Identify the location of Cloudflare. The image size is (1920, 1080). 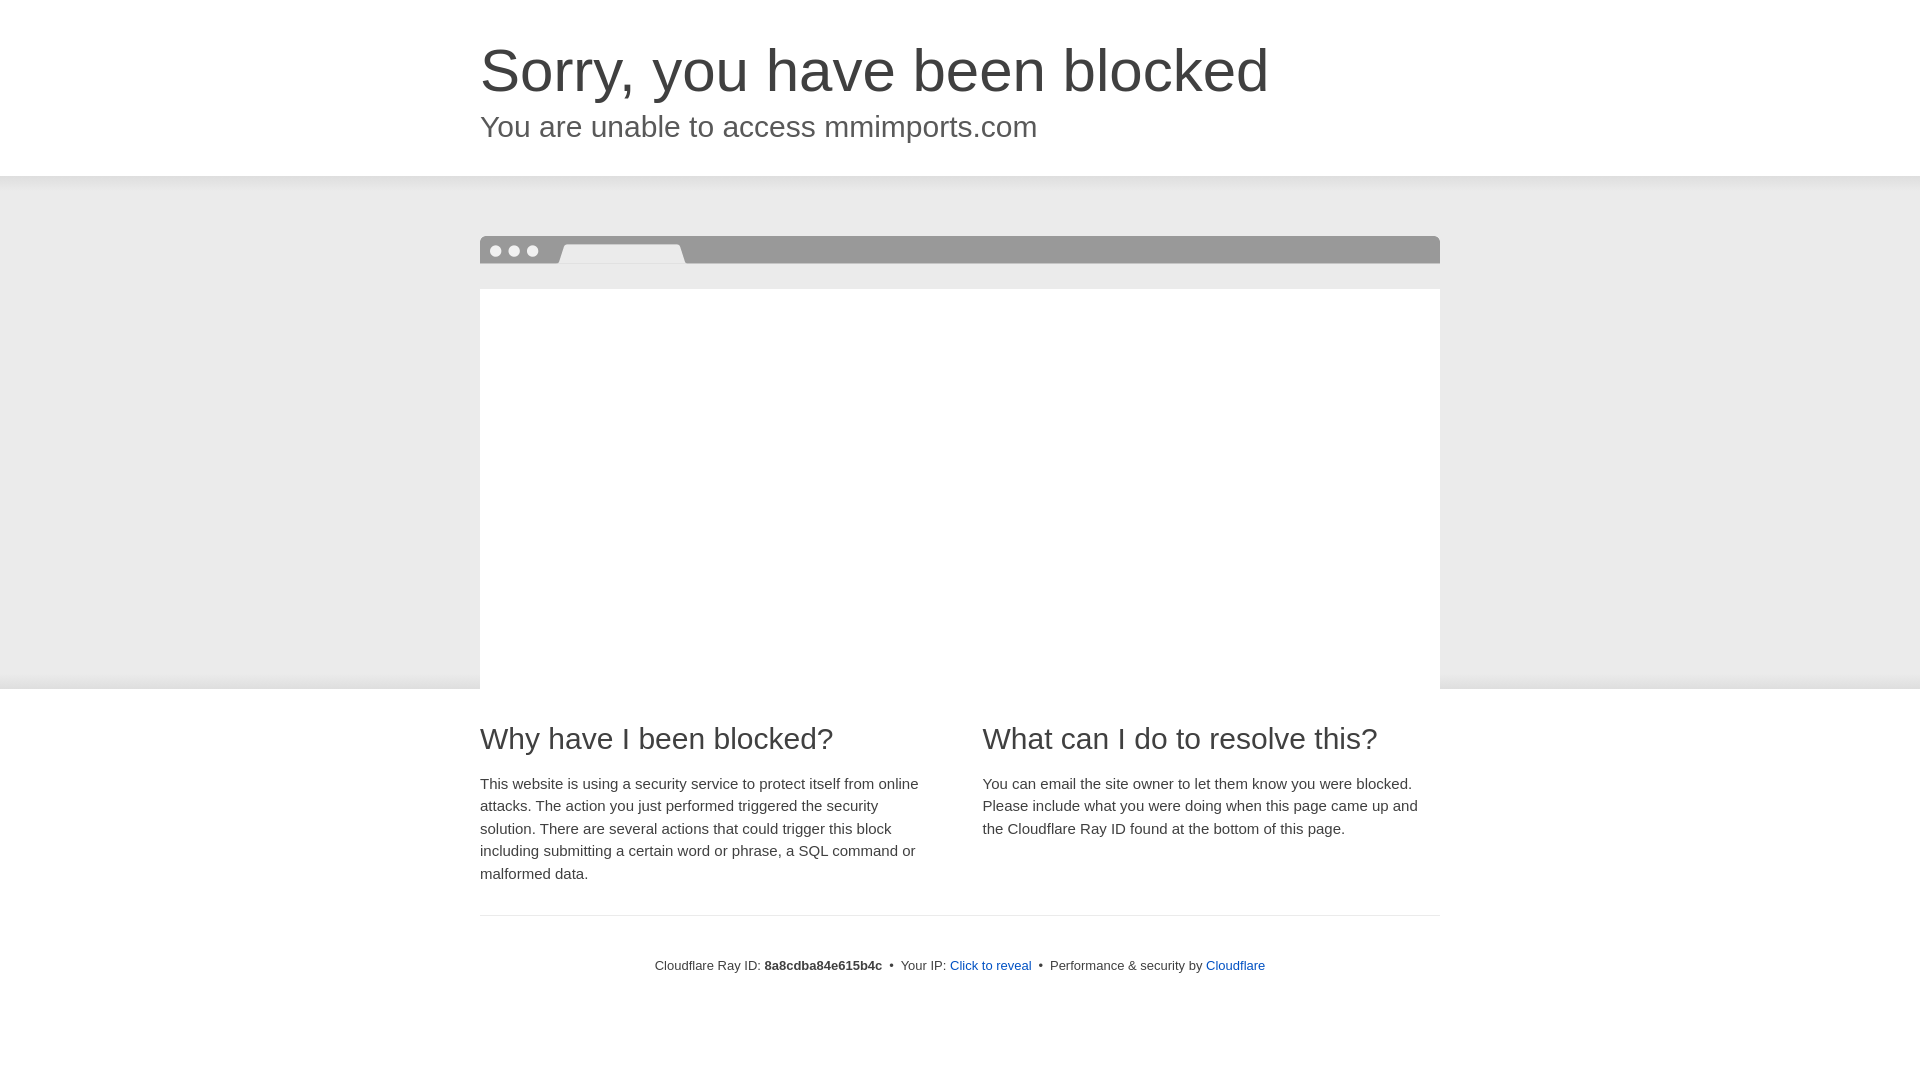
(1235, 965).